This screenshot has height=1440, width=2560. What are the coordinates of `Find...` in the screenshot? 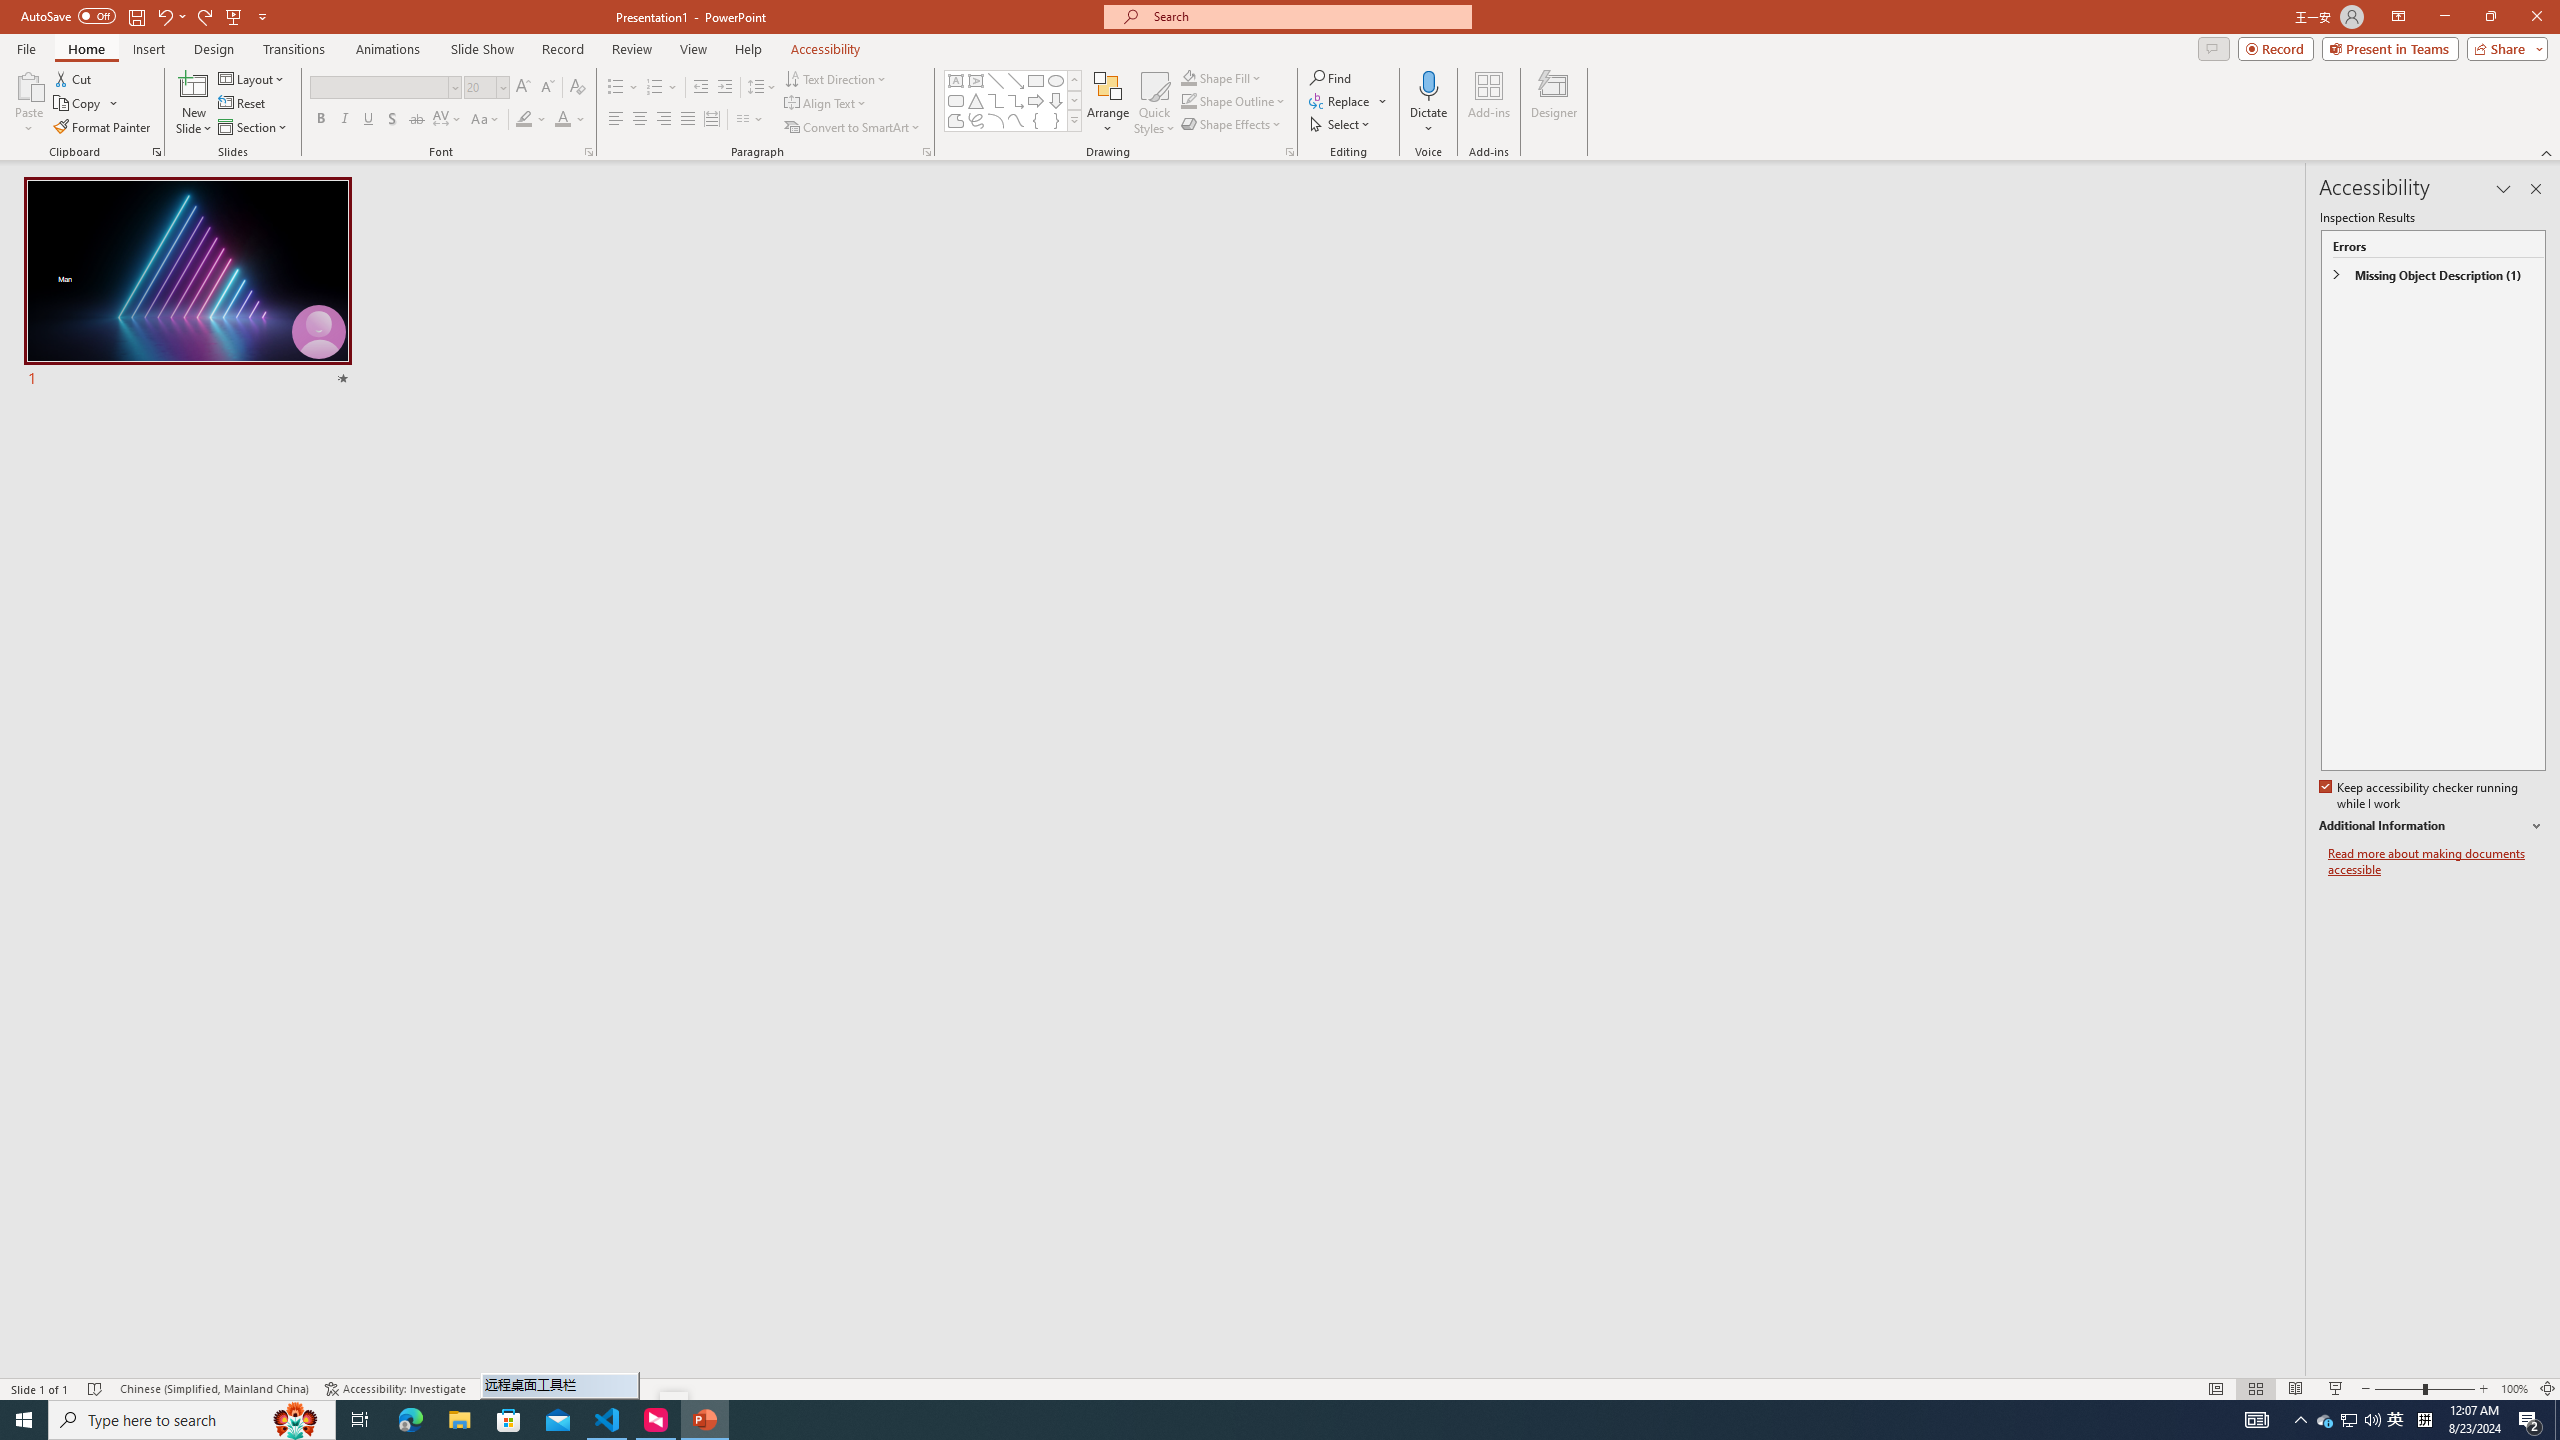 It's located at (1330, 78).